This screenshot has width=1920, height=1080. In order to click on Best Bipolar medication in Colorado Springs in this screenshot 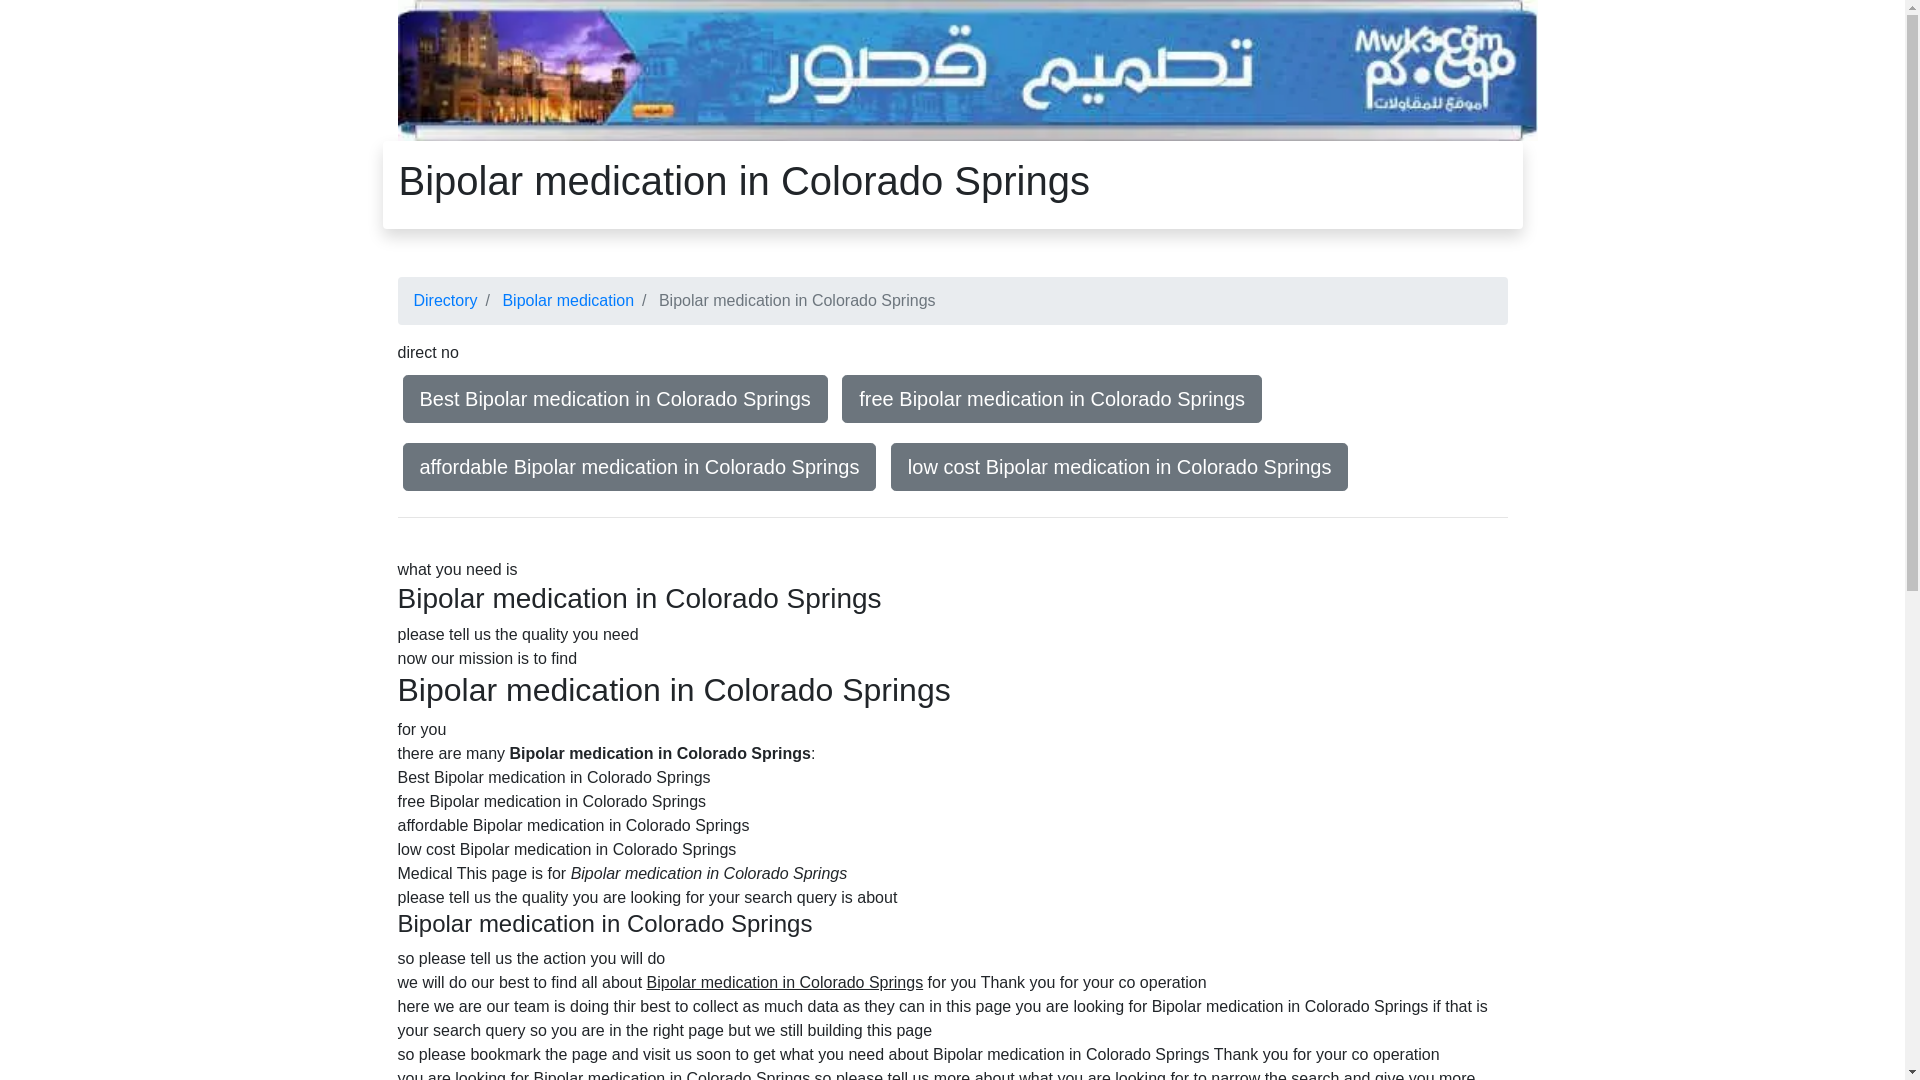, I will do `click(614, 399)`.